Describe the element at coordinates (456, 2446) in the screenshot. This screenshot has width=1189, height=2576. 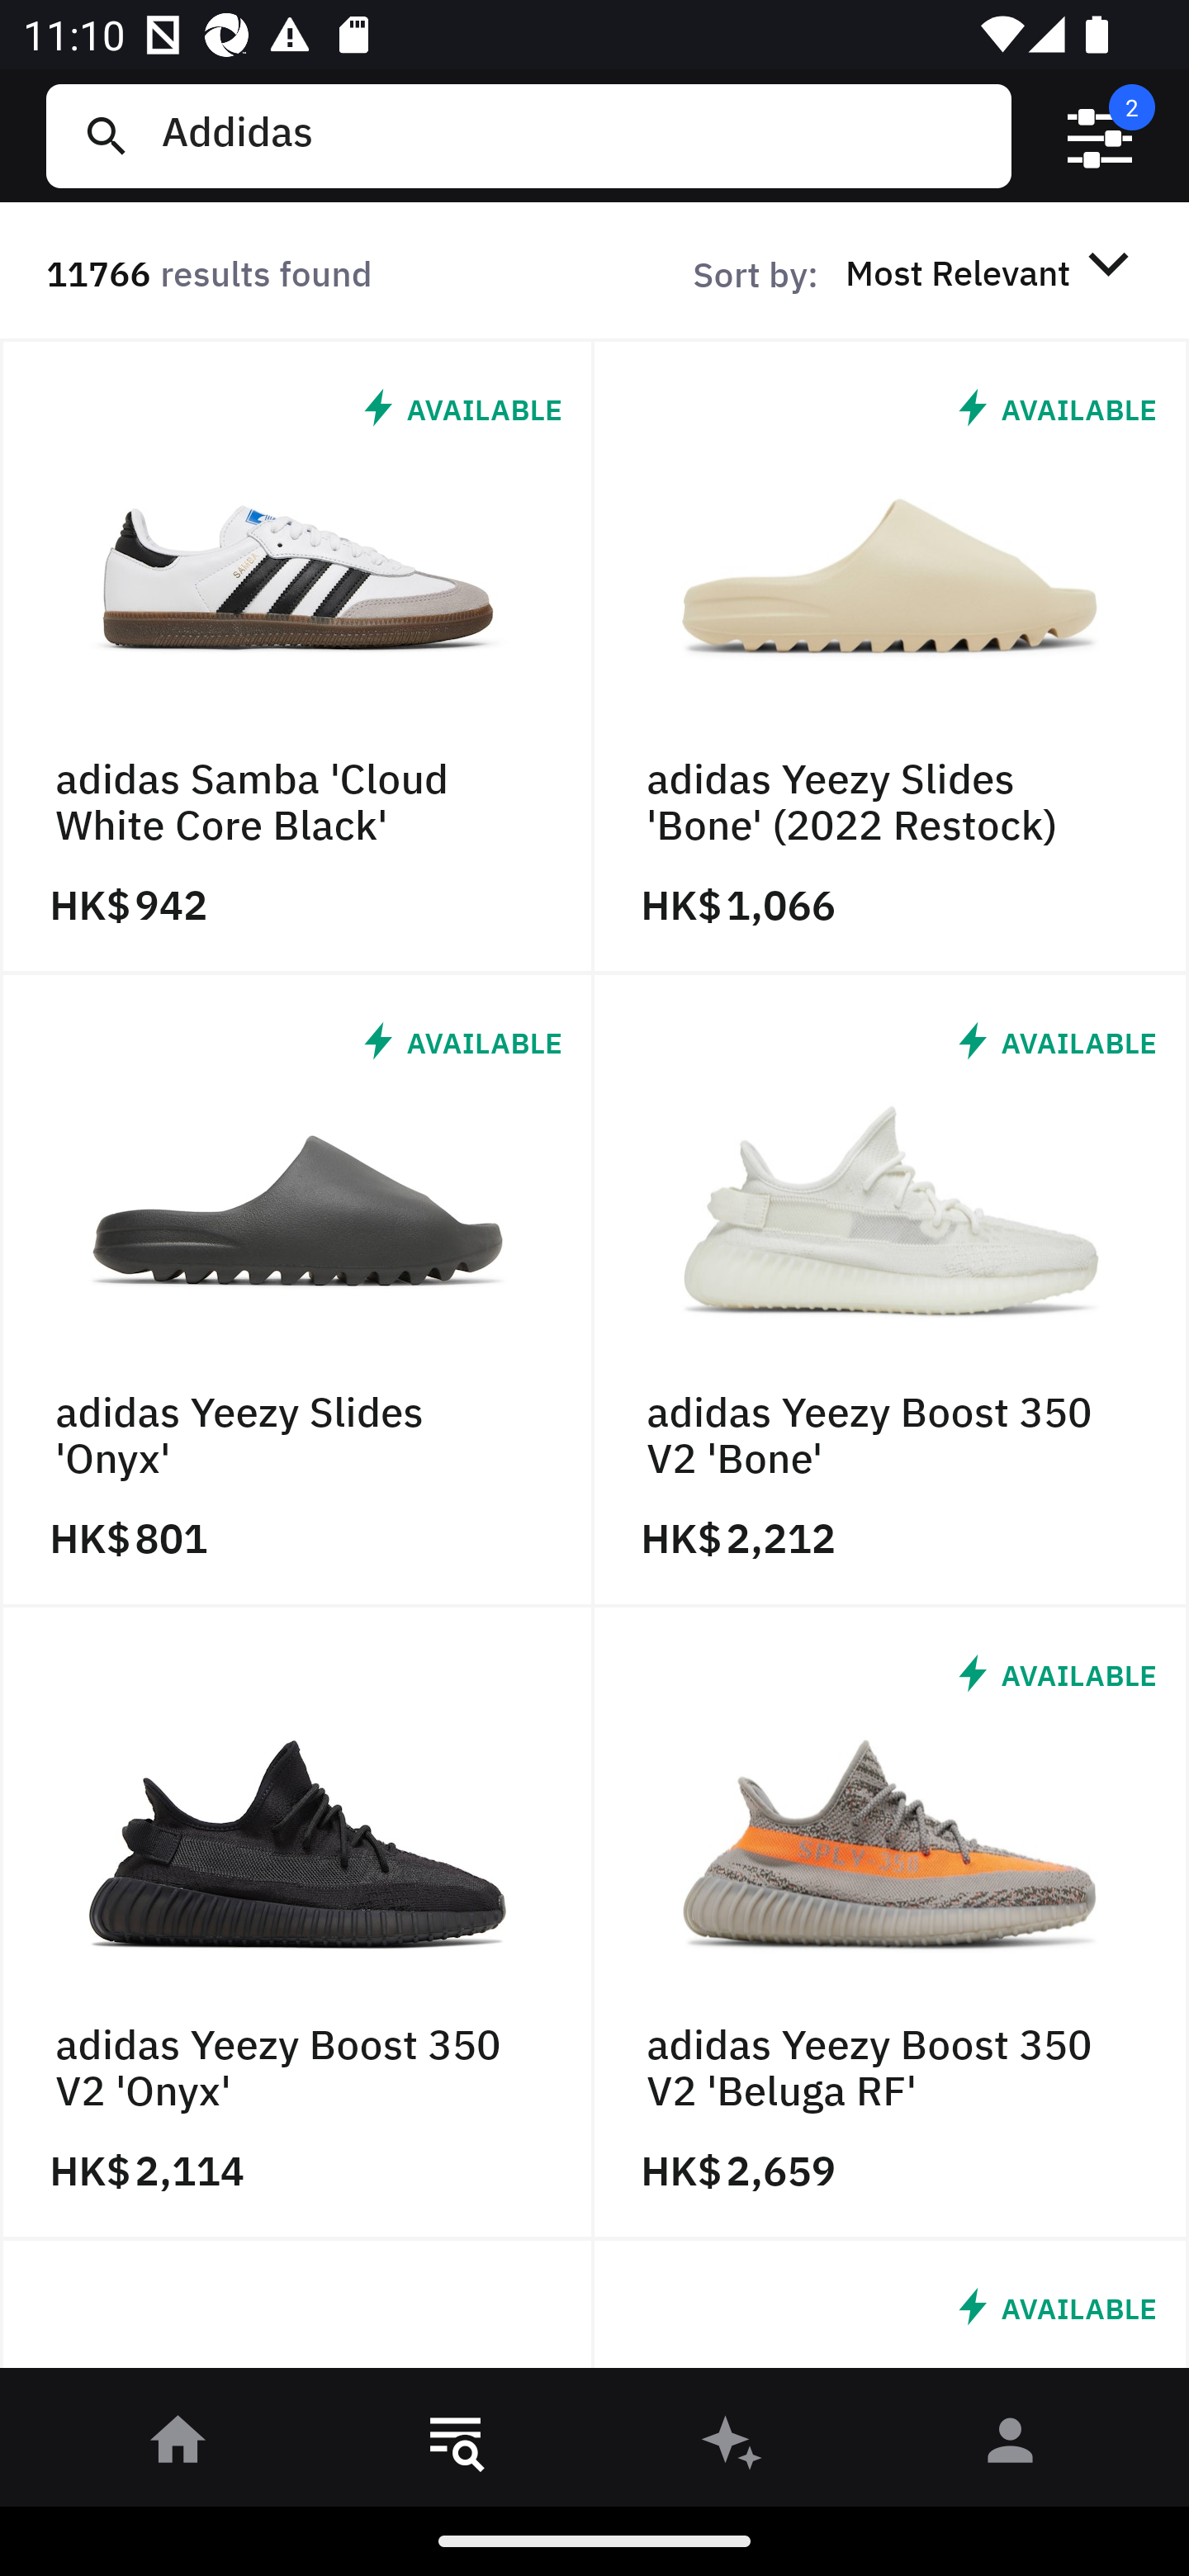
I see `󱎸` at that location.